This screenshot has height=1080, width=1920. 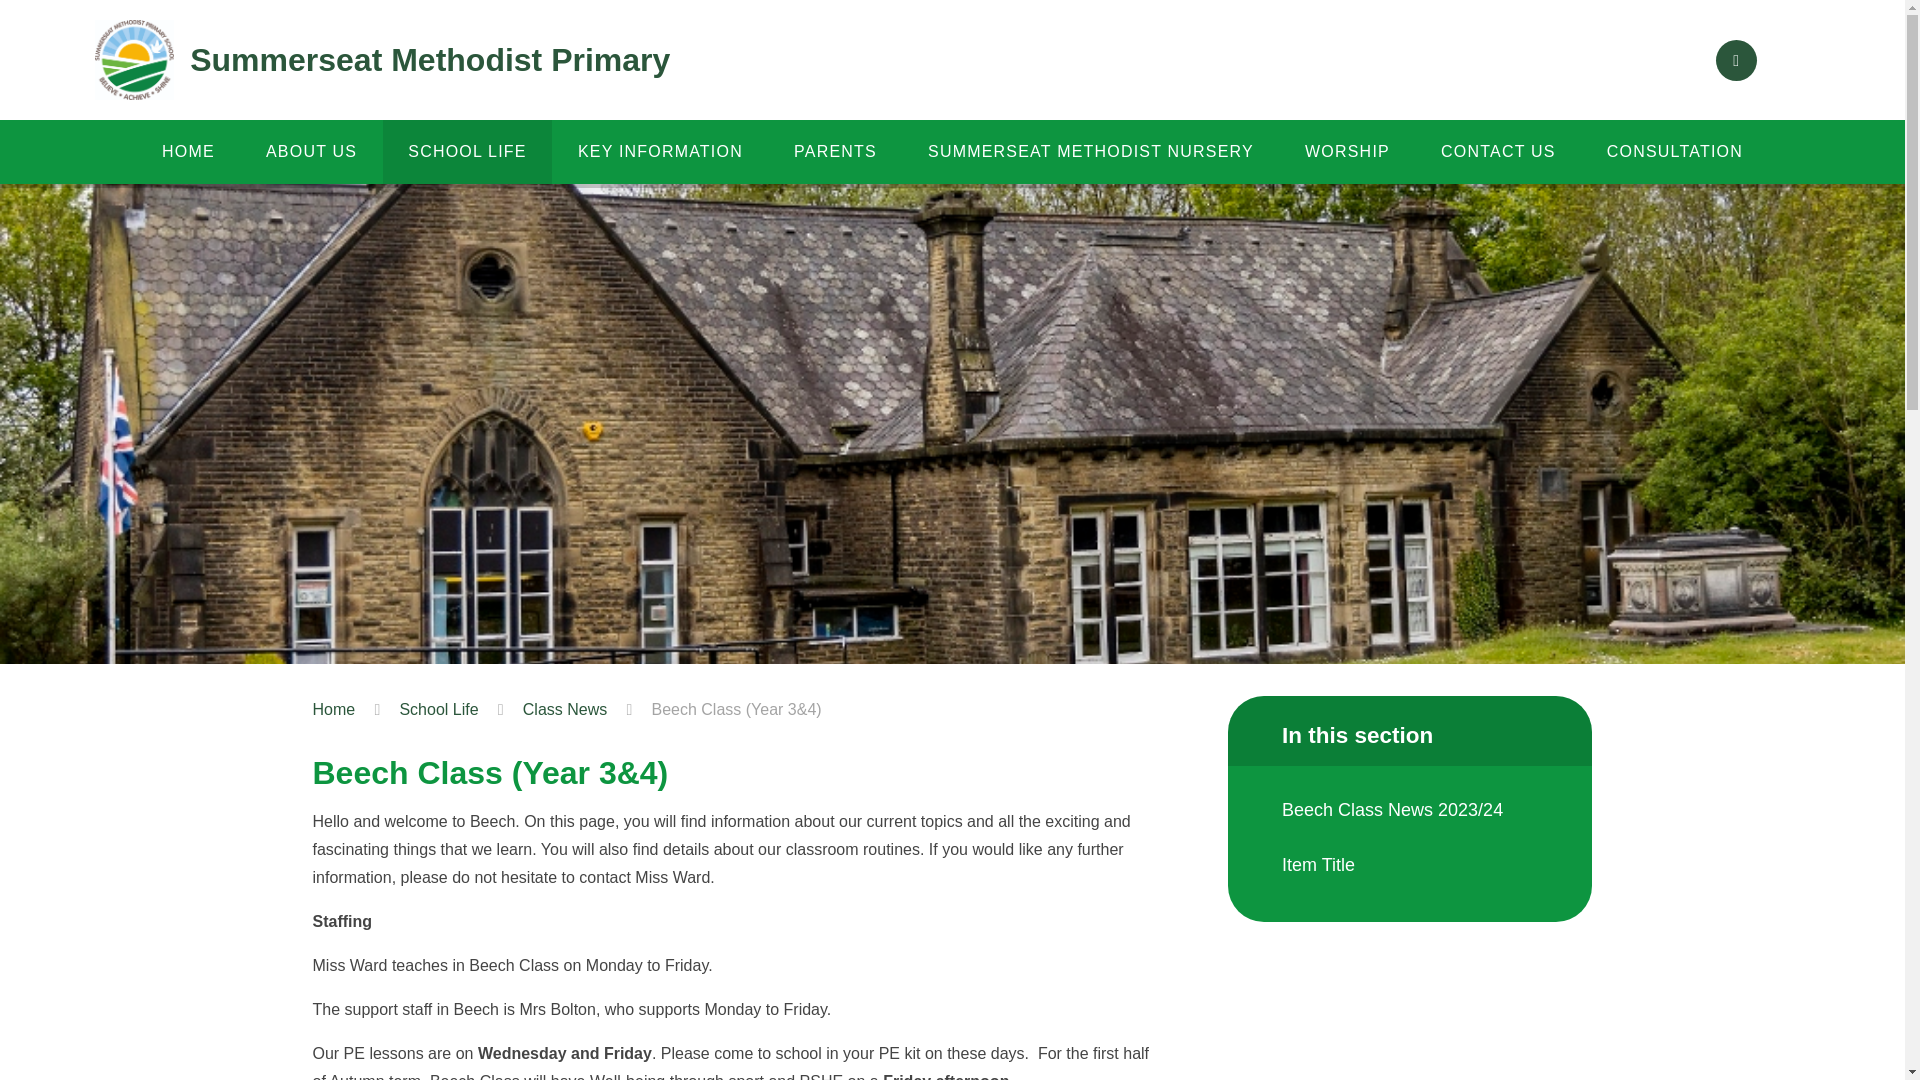 I want to click on SCHOOL LIFE, so click(x=467, y=151).